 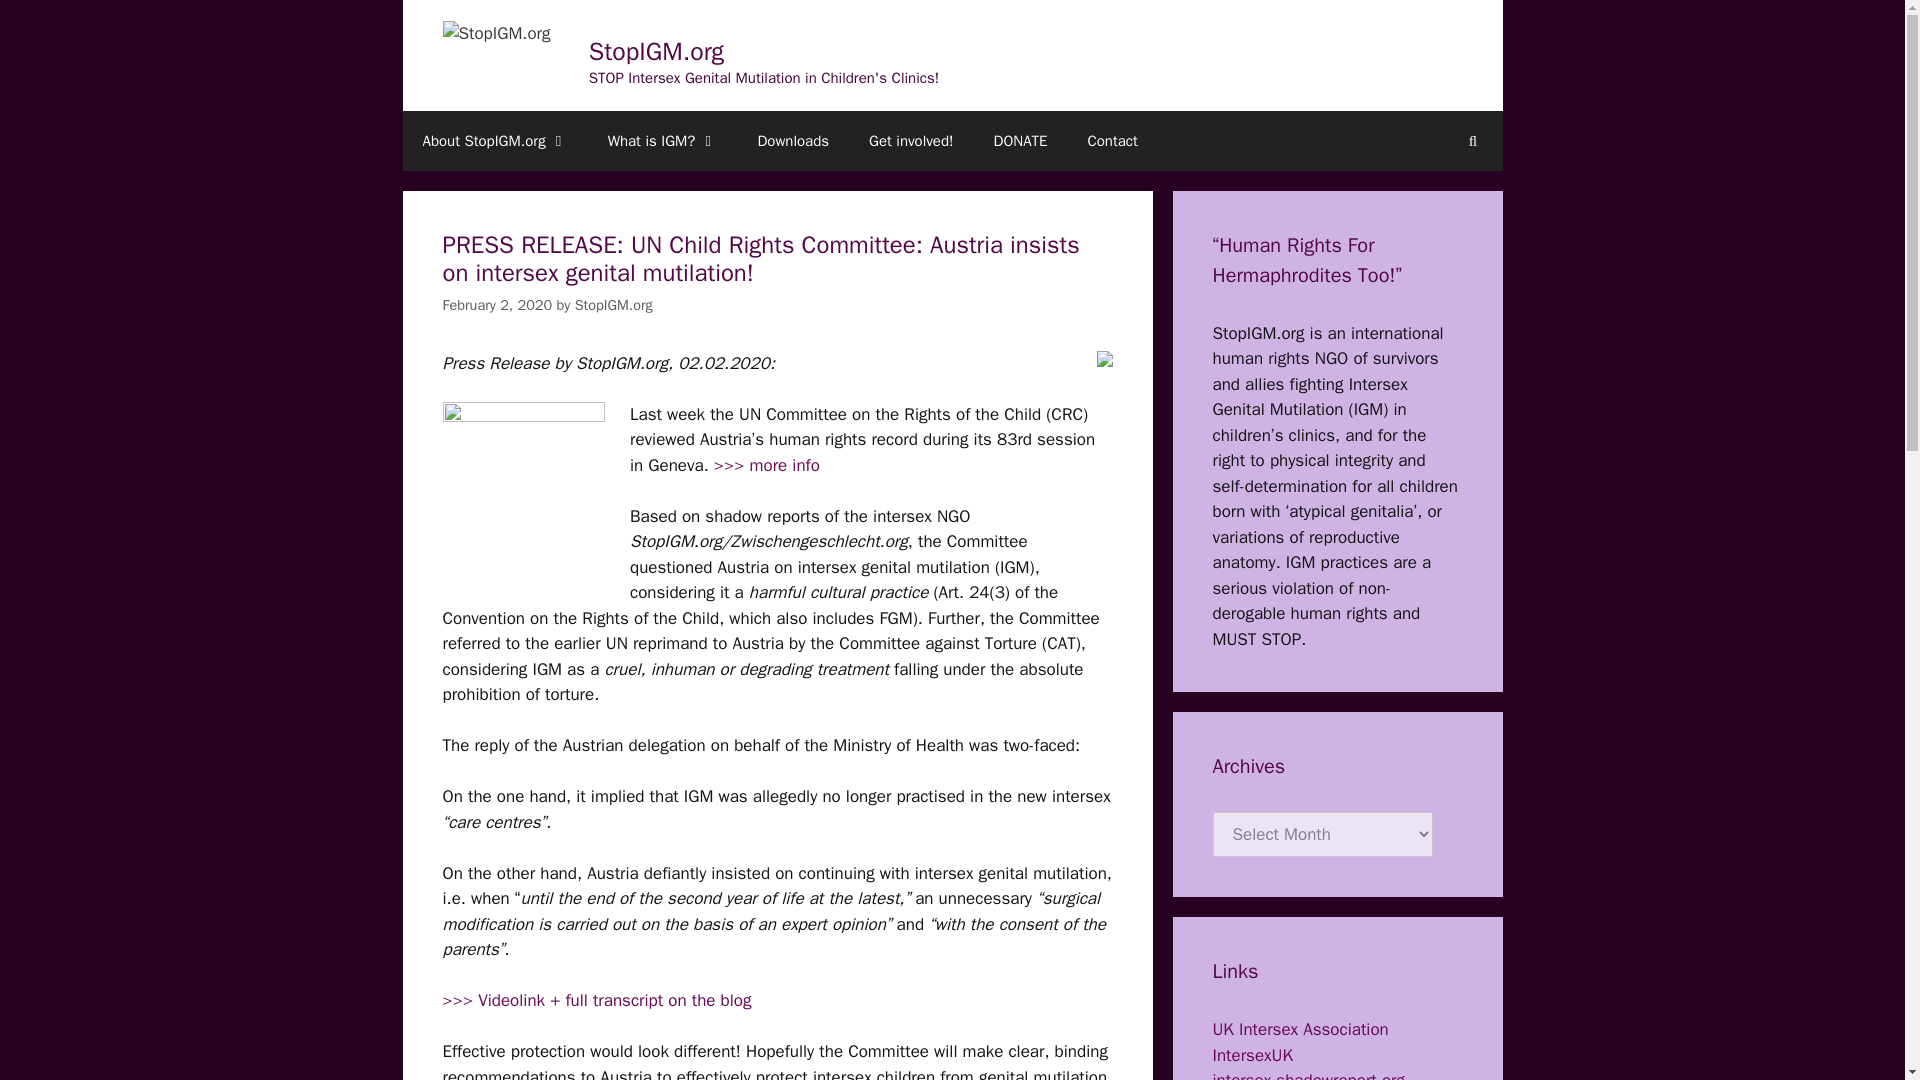 What do you see at coordinates (613, 304) in the screenshot?
I see `View all posts by StopIGM.org` at bounding box center [613, 304].